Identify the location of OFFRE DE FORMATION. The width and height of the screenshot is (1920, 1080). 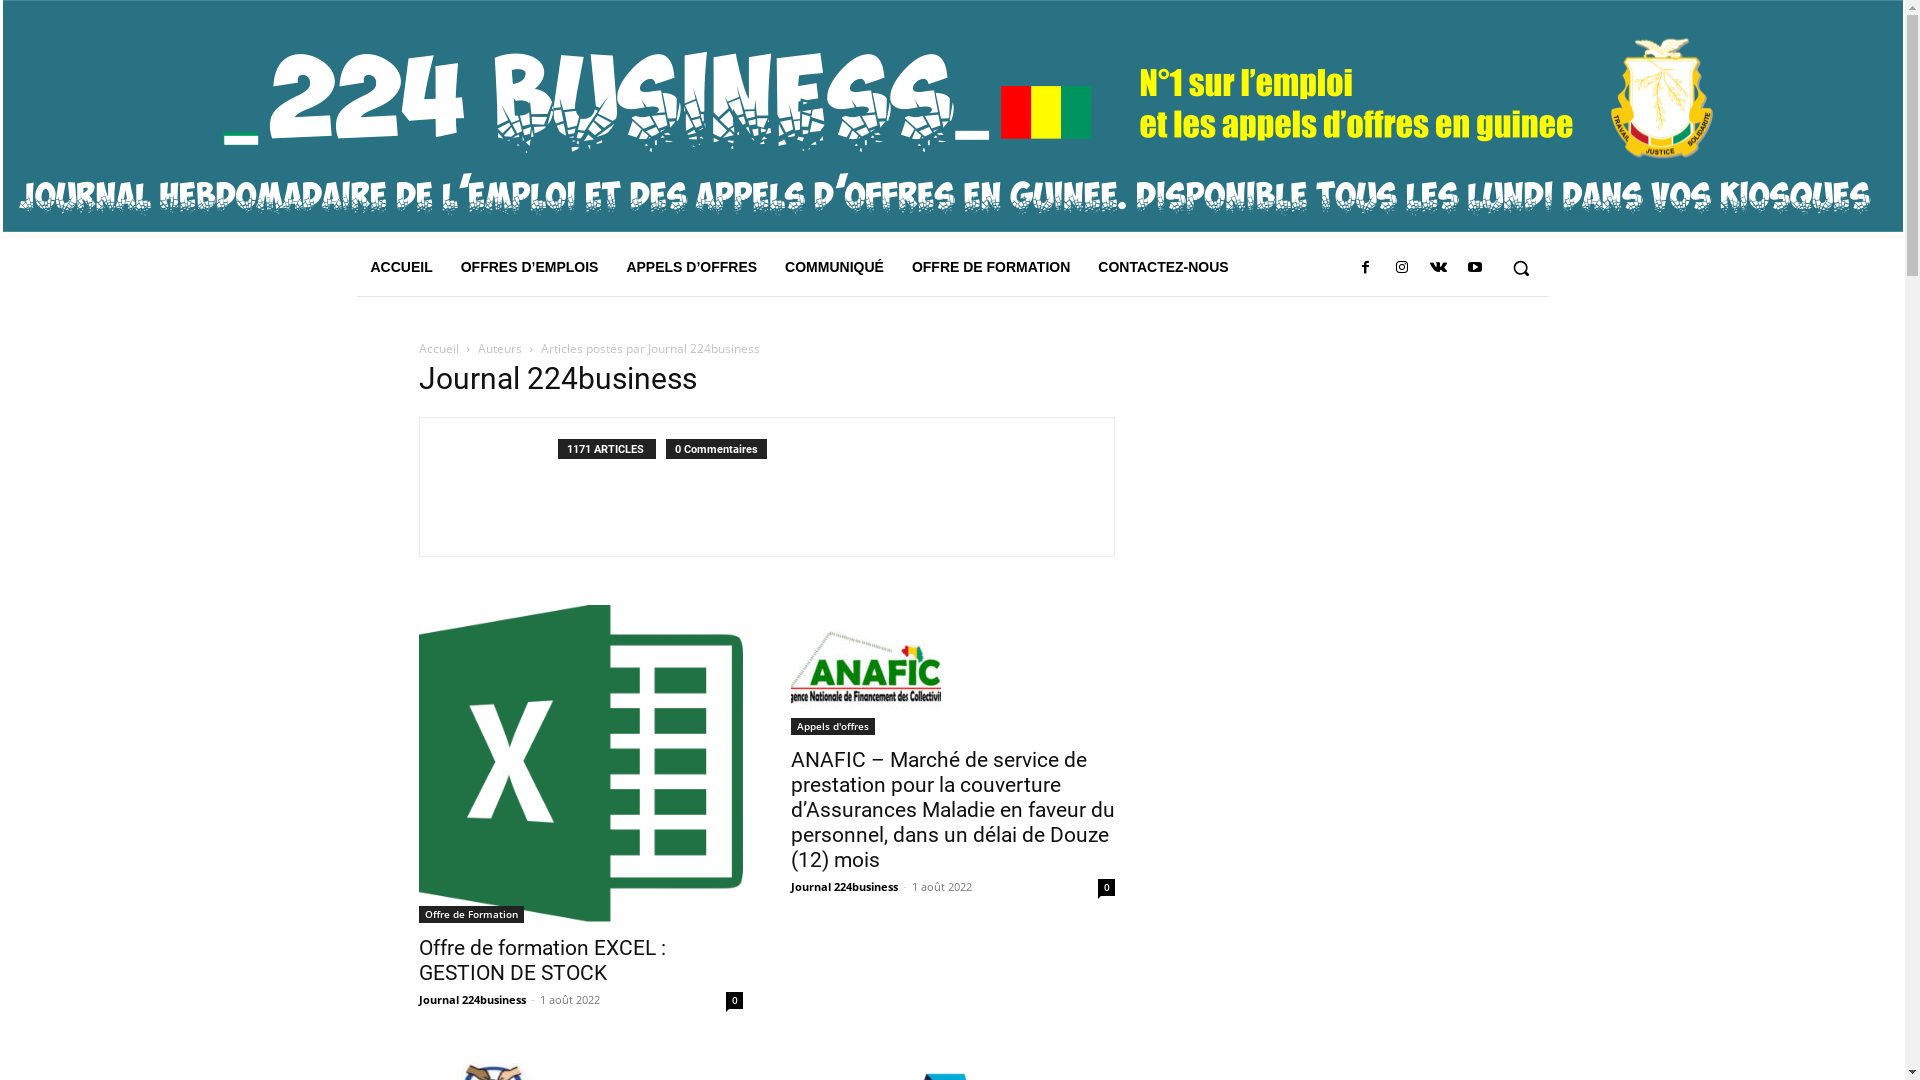
(991, 267).